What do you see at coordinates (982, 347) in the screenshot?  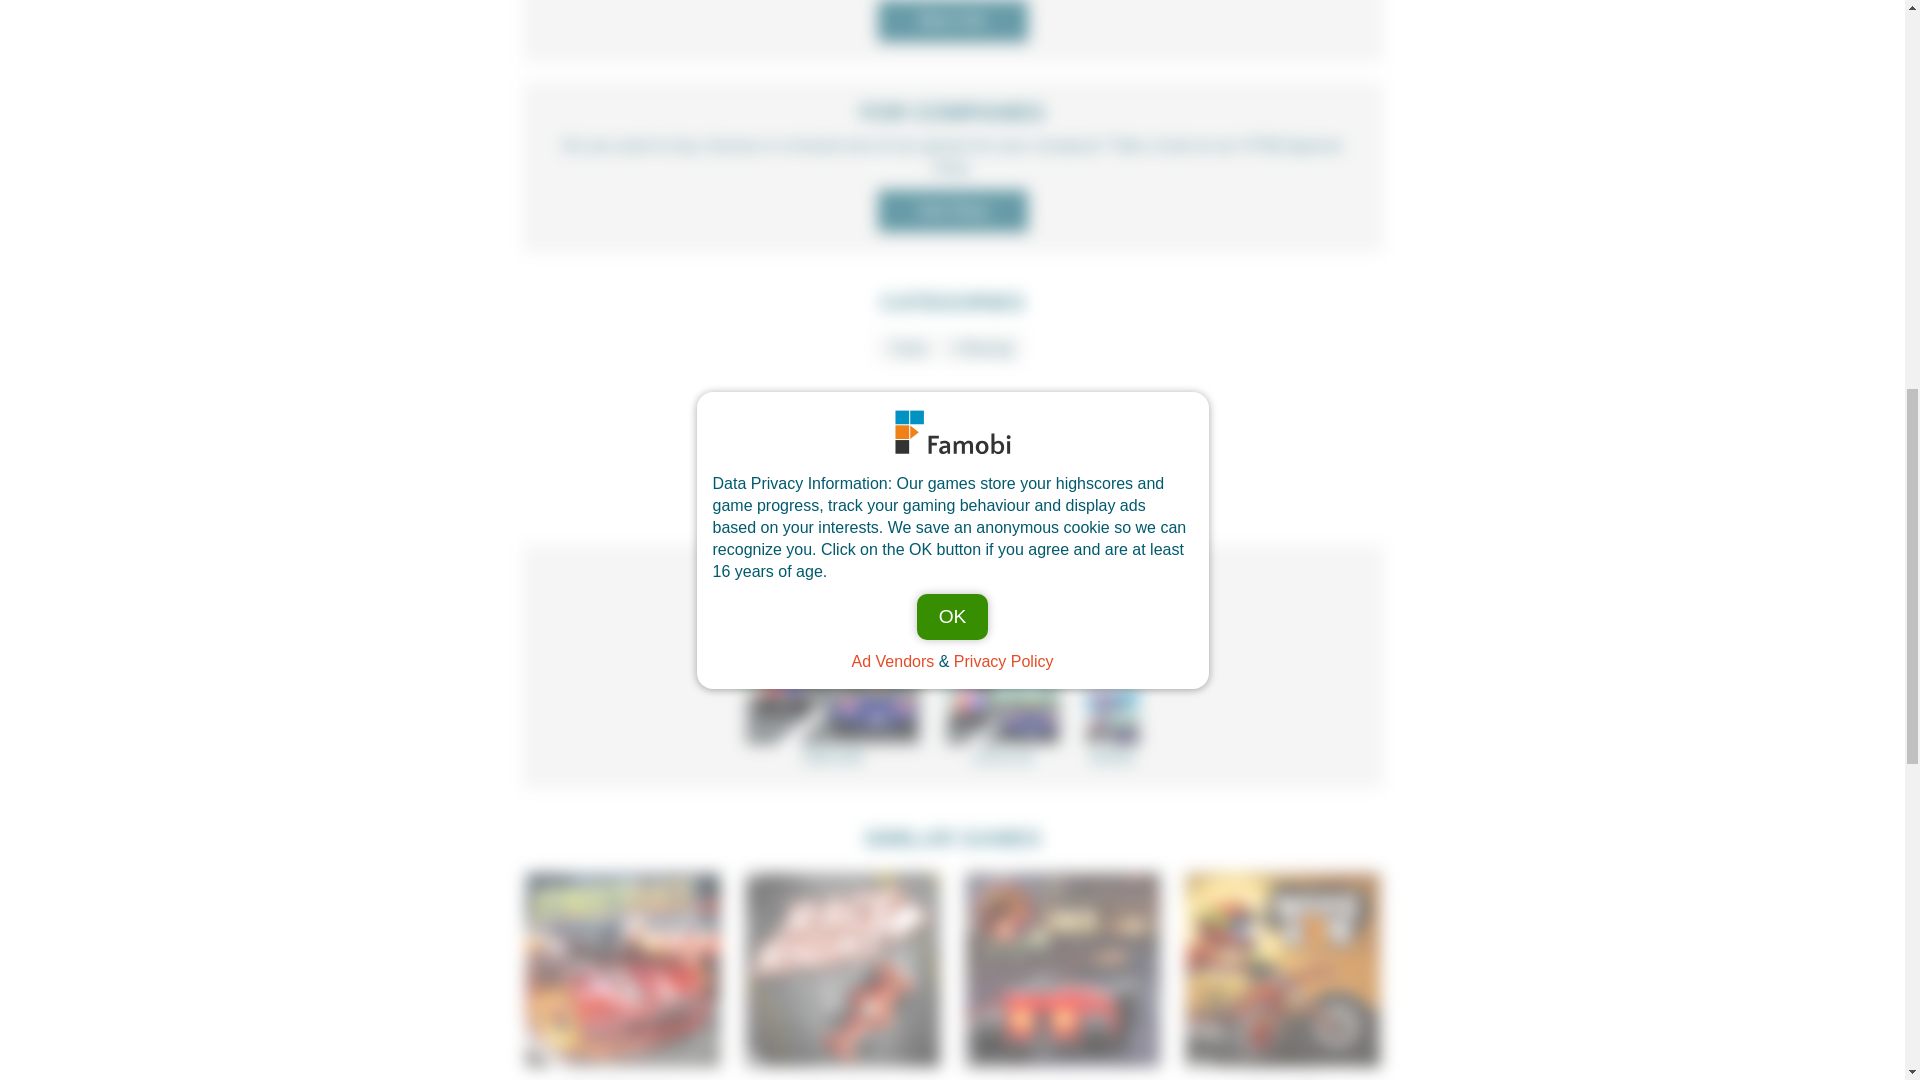 I see ` Racing` at bounding box center [982, 347].